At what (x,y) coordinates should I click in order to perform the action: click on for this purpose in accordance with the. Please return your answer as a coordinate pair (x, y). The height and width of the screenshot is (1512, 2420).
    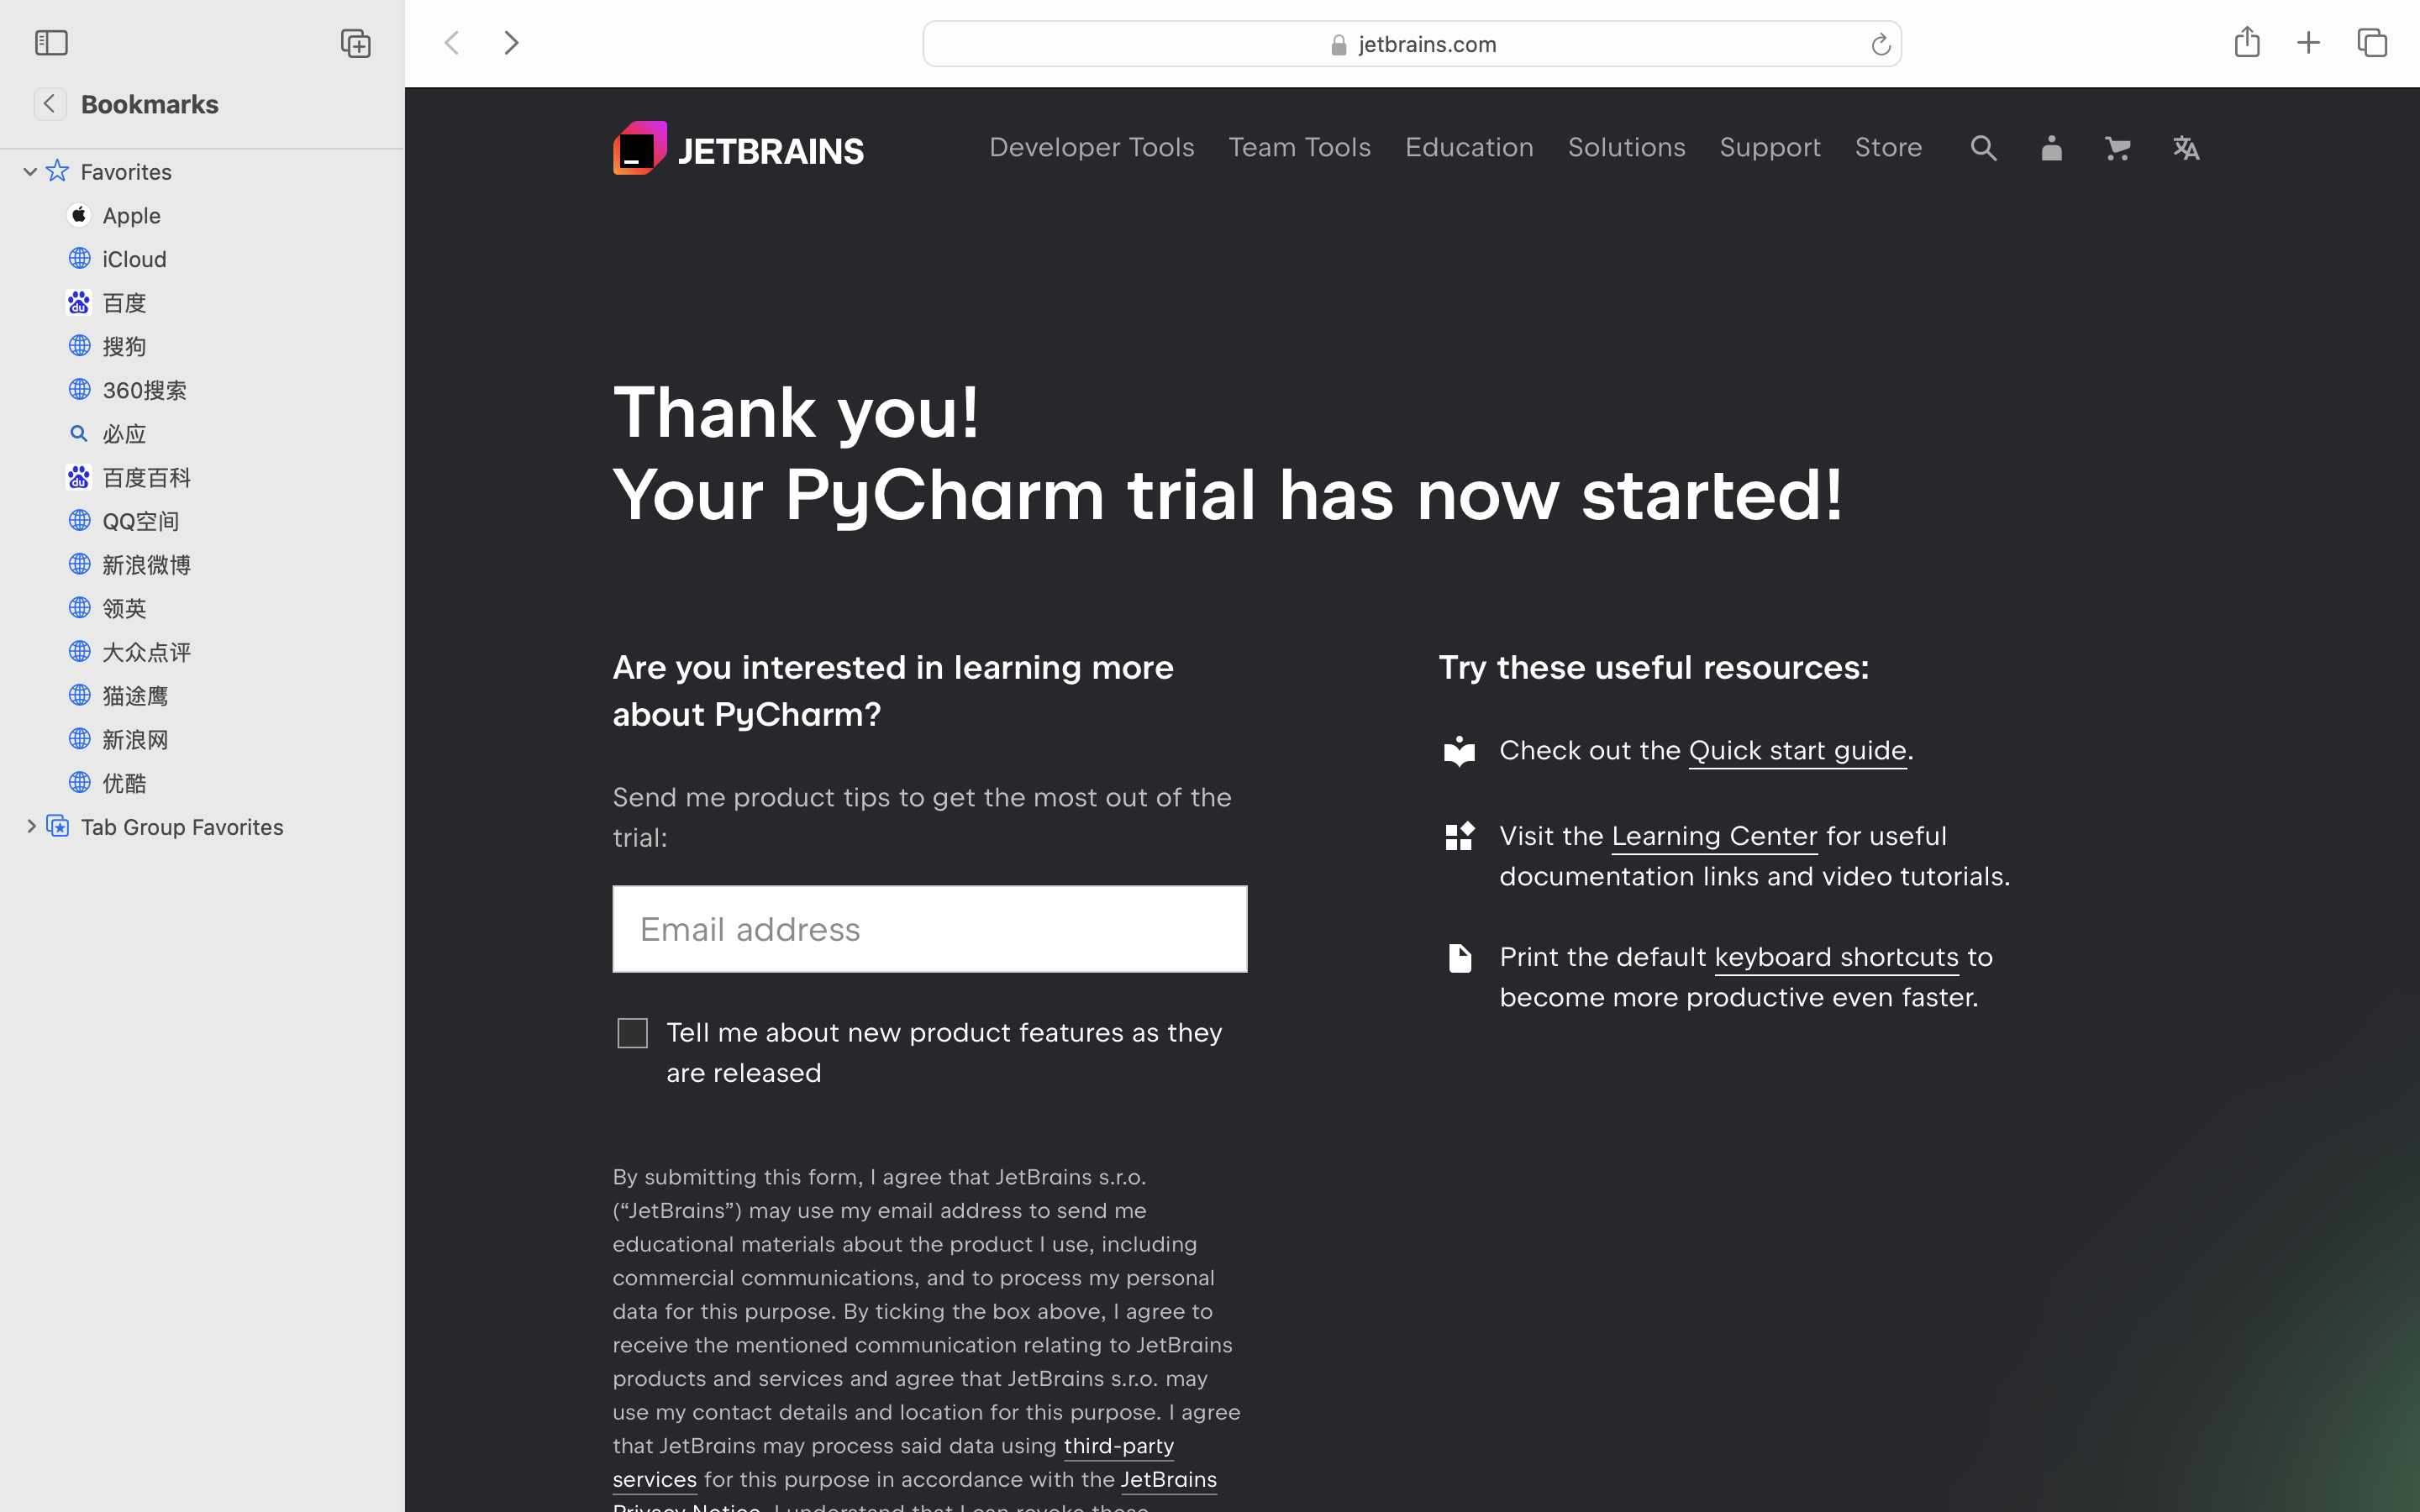
    Looking at the image, I should click on (909, 1479).